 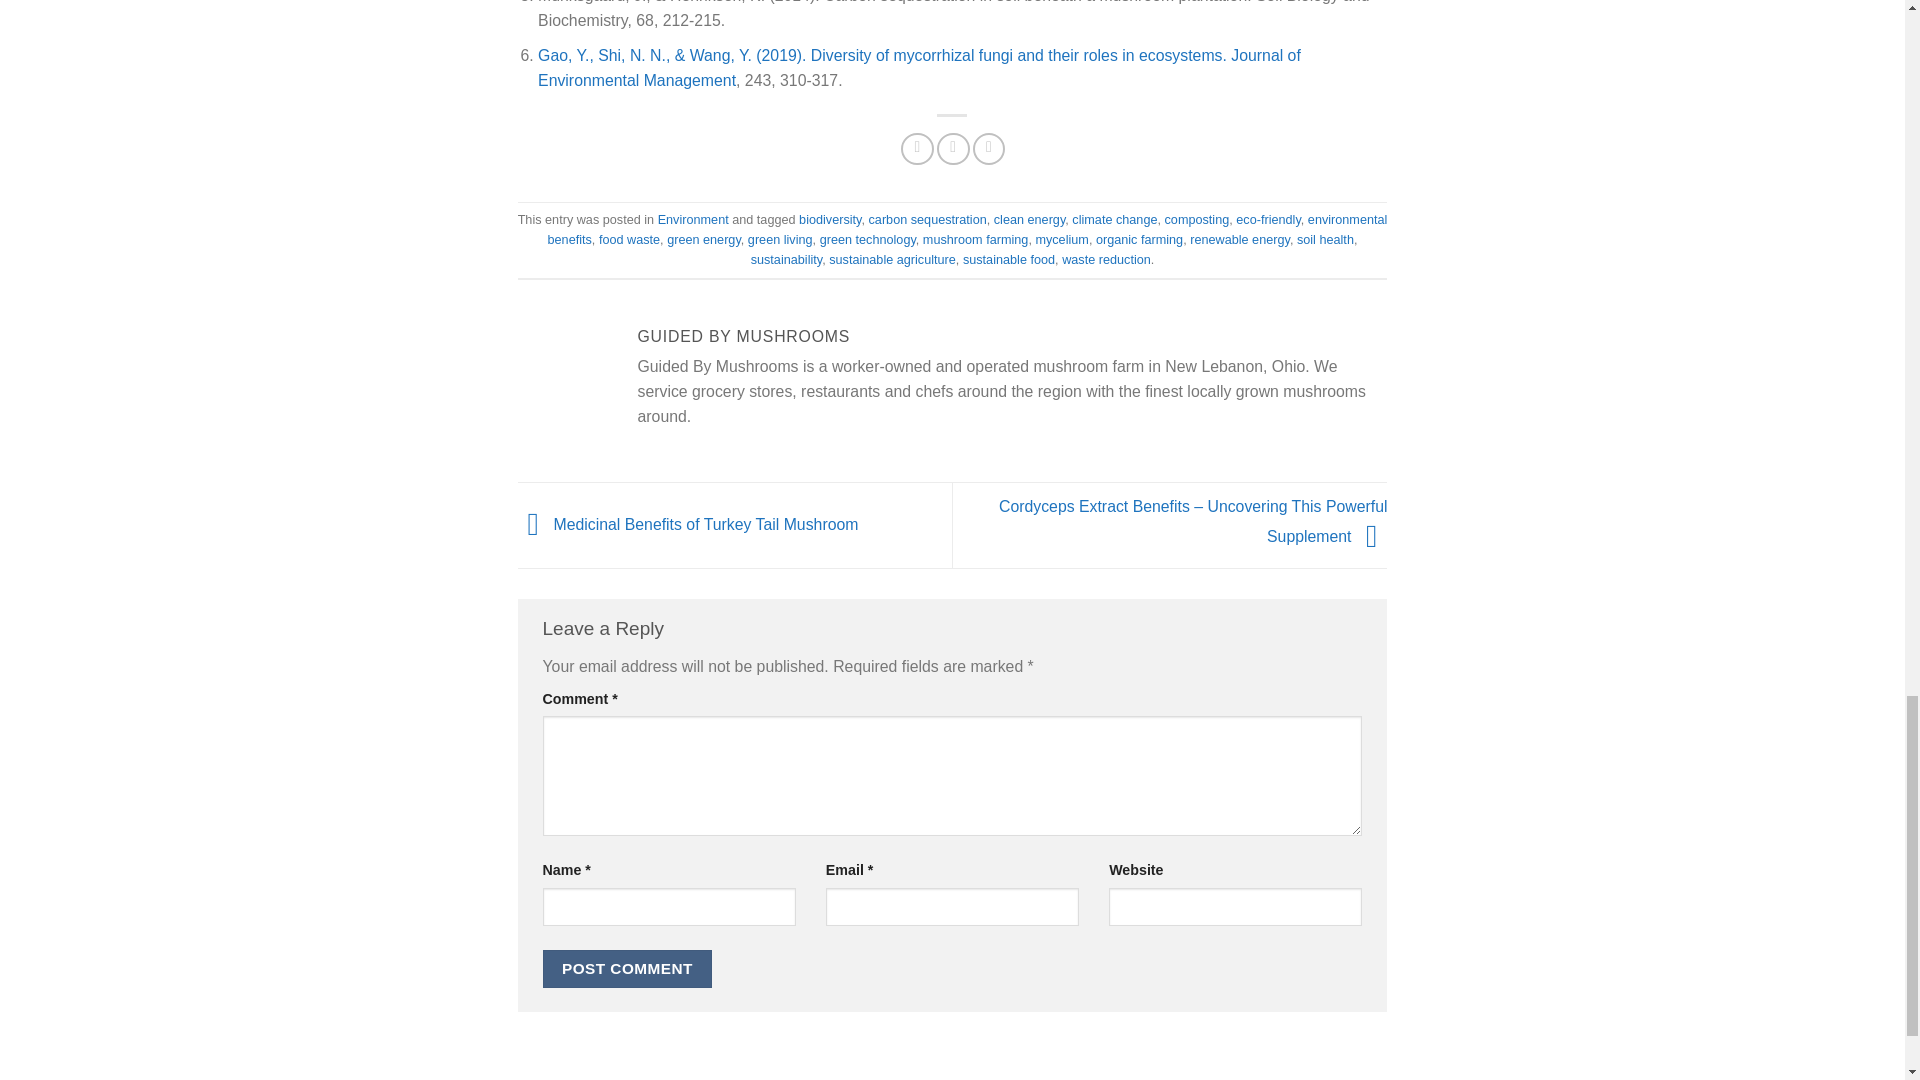 I want to click on Email to a Friend, so click(x=952, y=149).